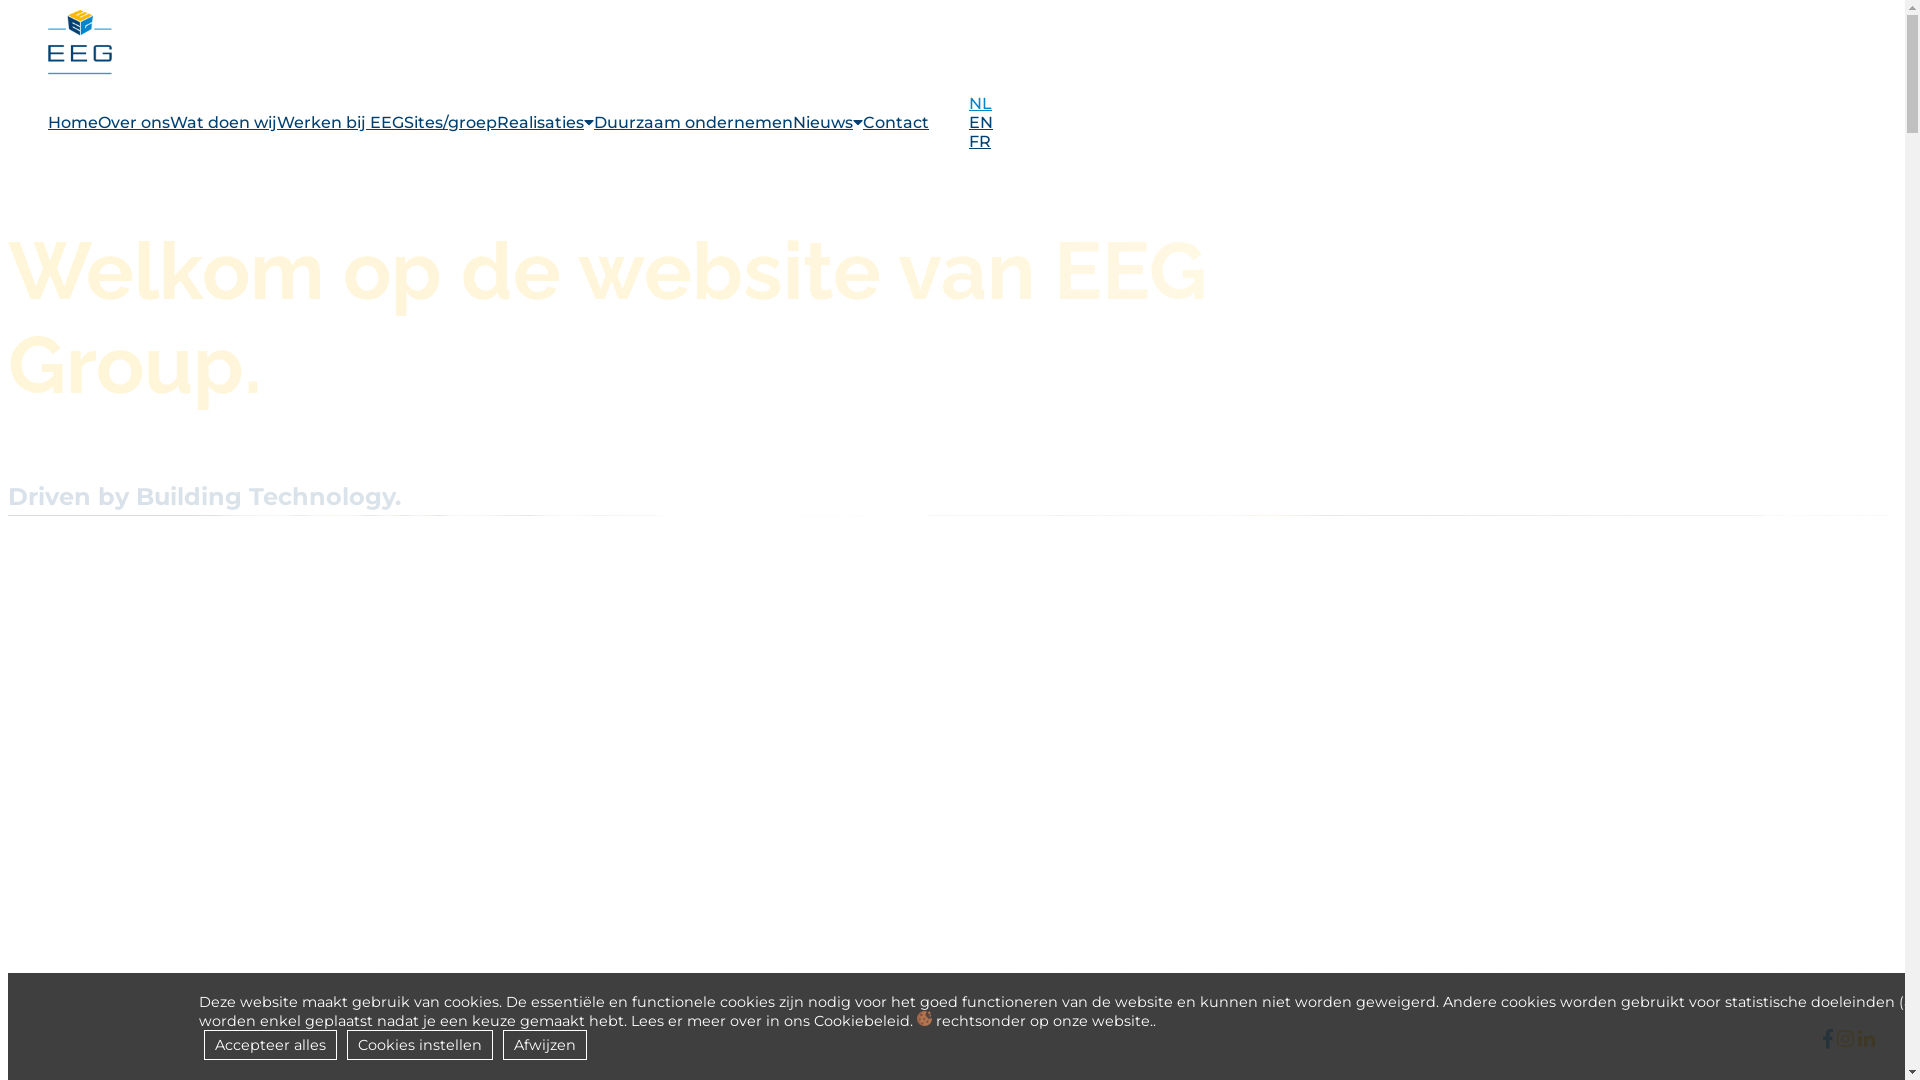 This screenshot has width=1920, height=1080. Describe the element at coordinates (224, 122) in the screenshot. I see `Wat doen wij` at that location.